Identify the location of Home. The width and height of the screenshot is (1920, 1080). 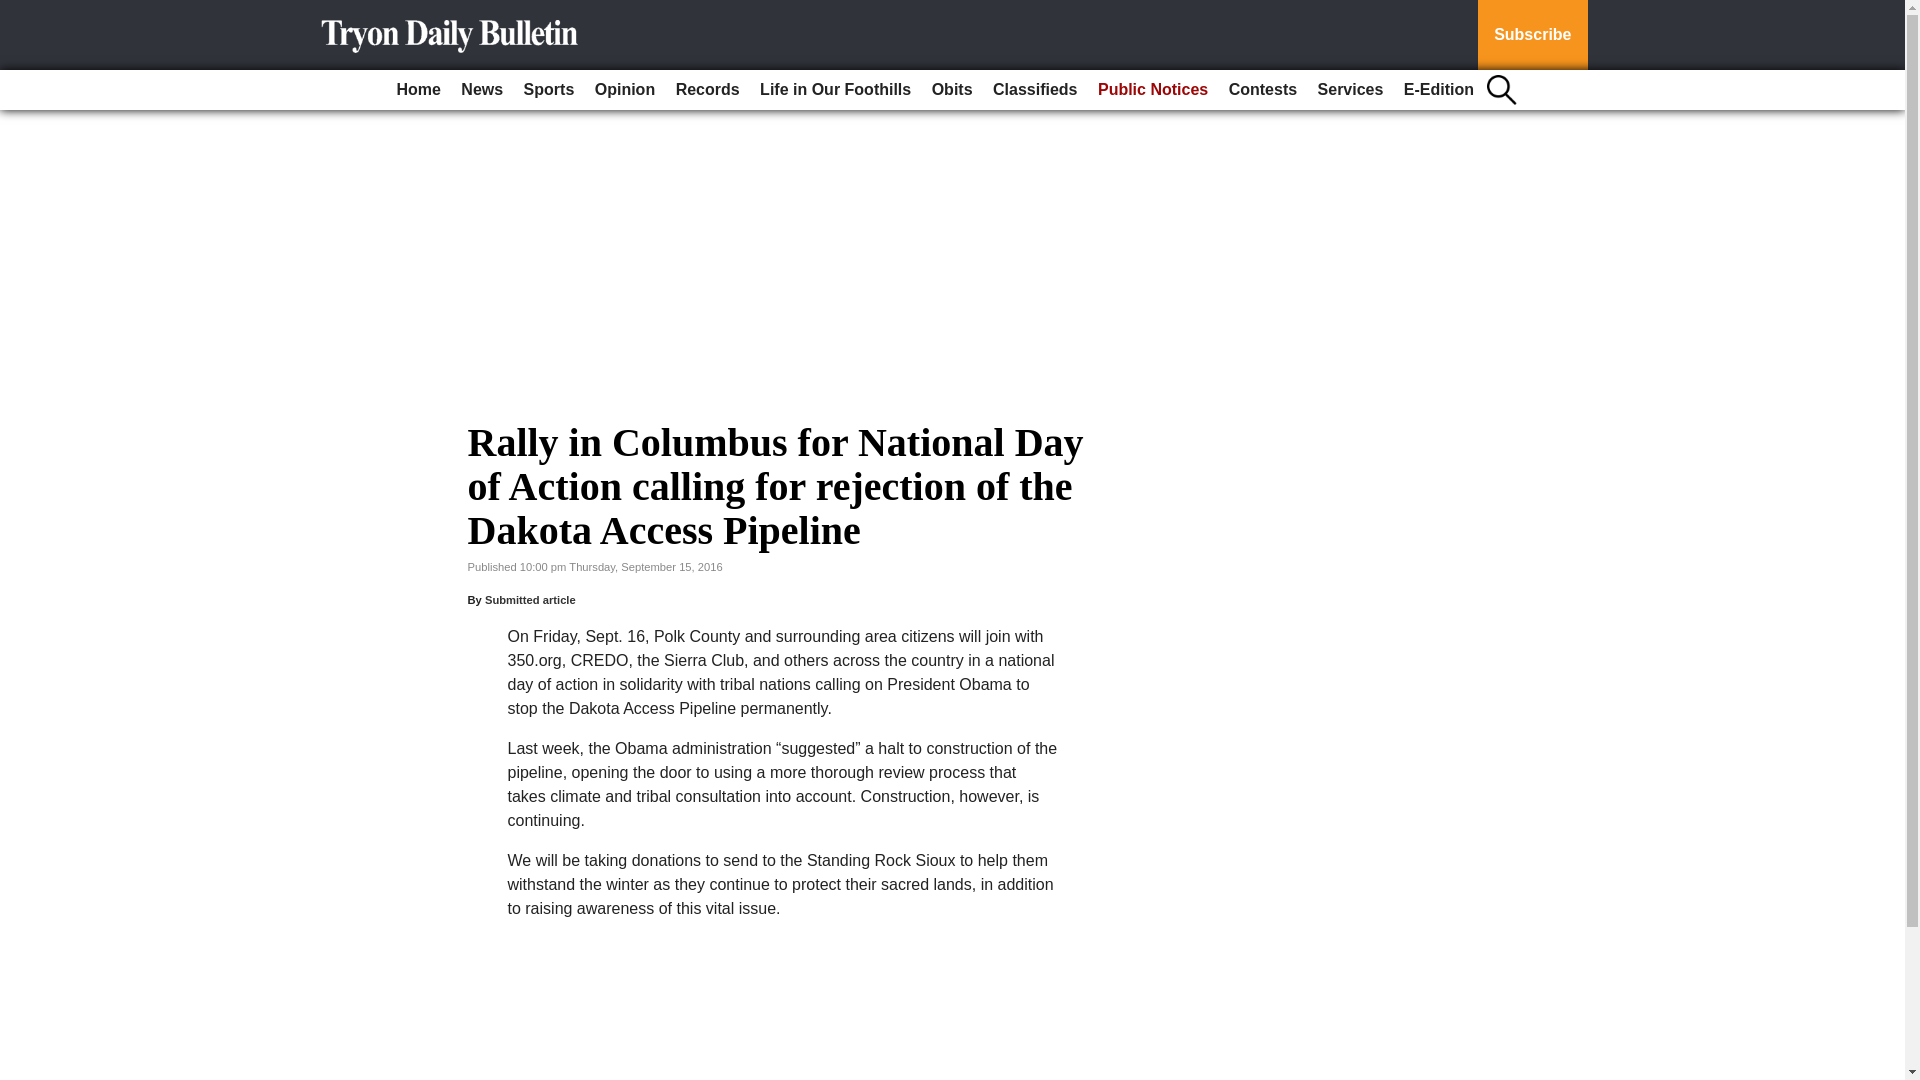
(417, 90).